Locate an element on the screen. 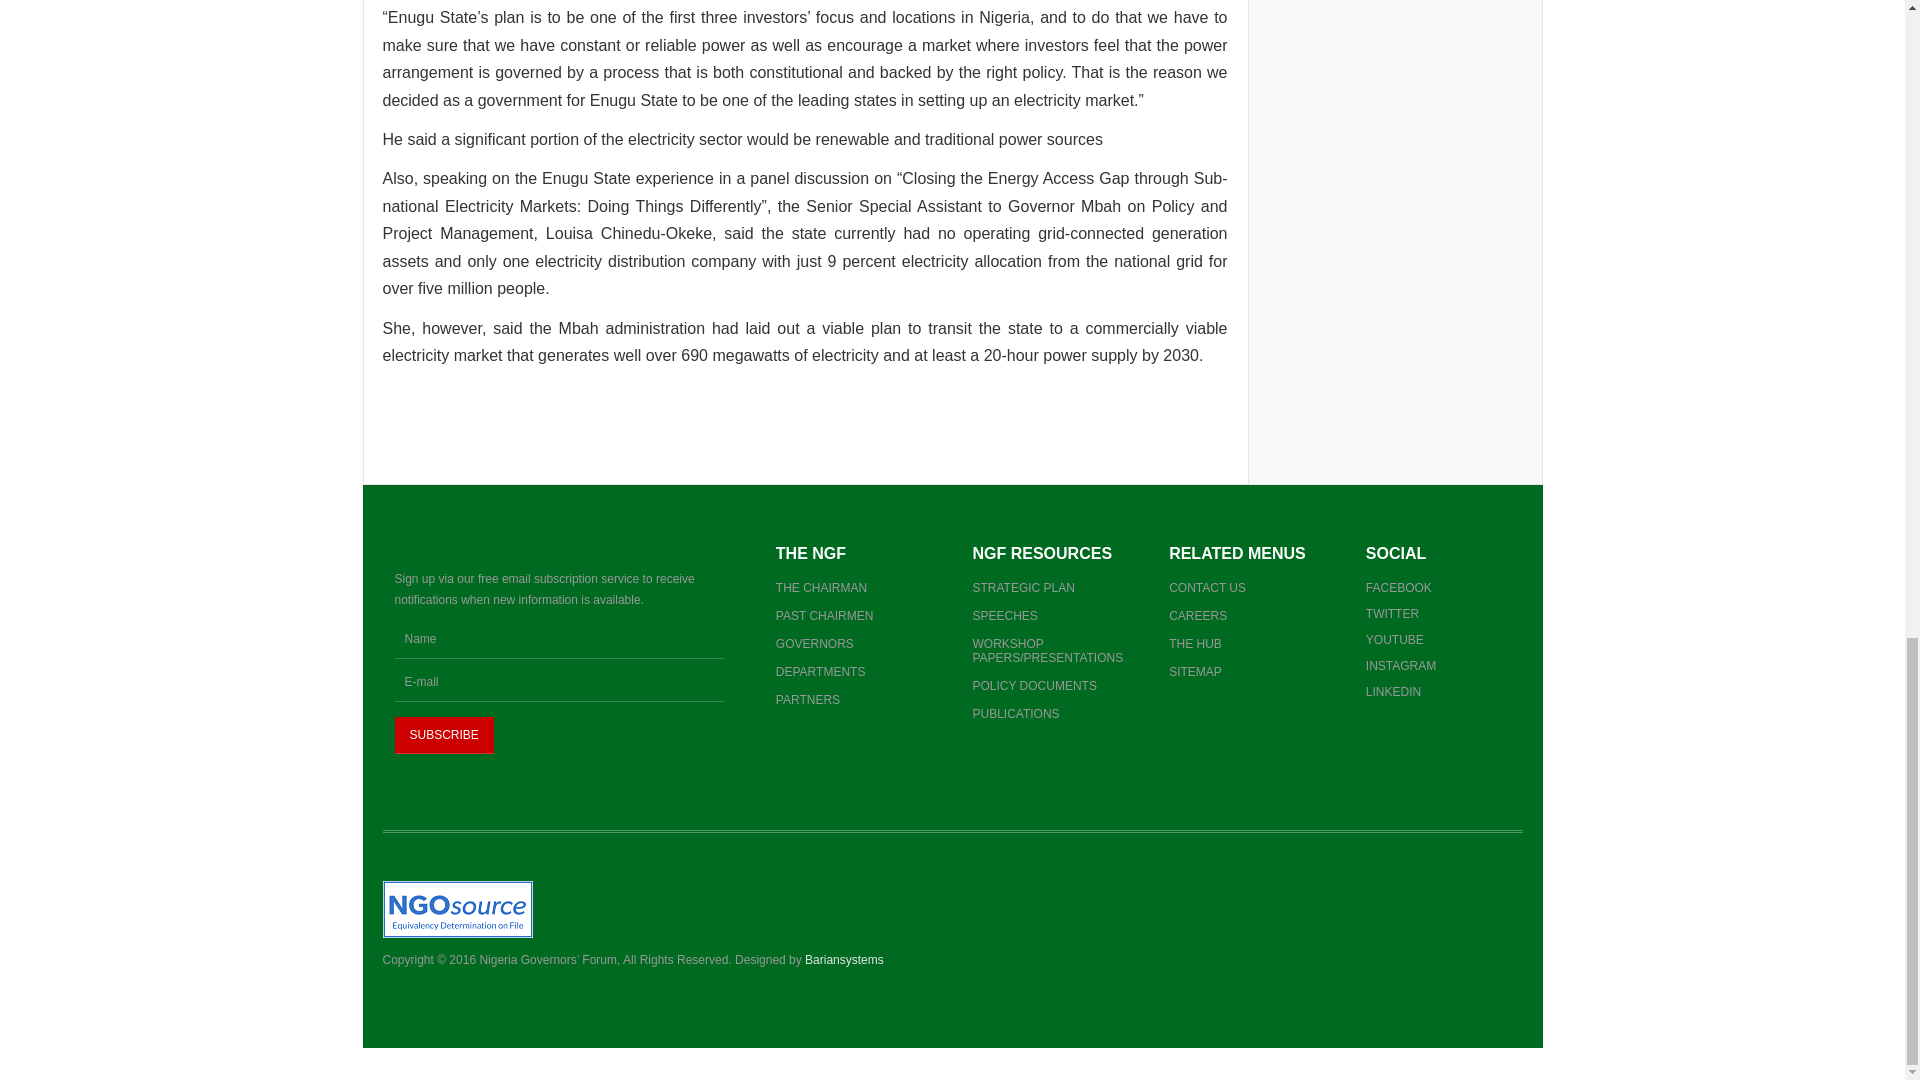 The image size is (1920, 1080). NGOsource Equivalency Determination on File Badge is located at coordinates (456, 908).